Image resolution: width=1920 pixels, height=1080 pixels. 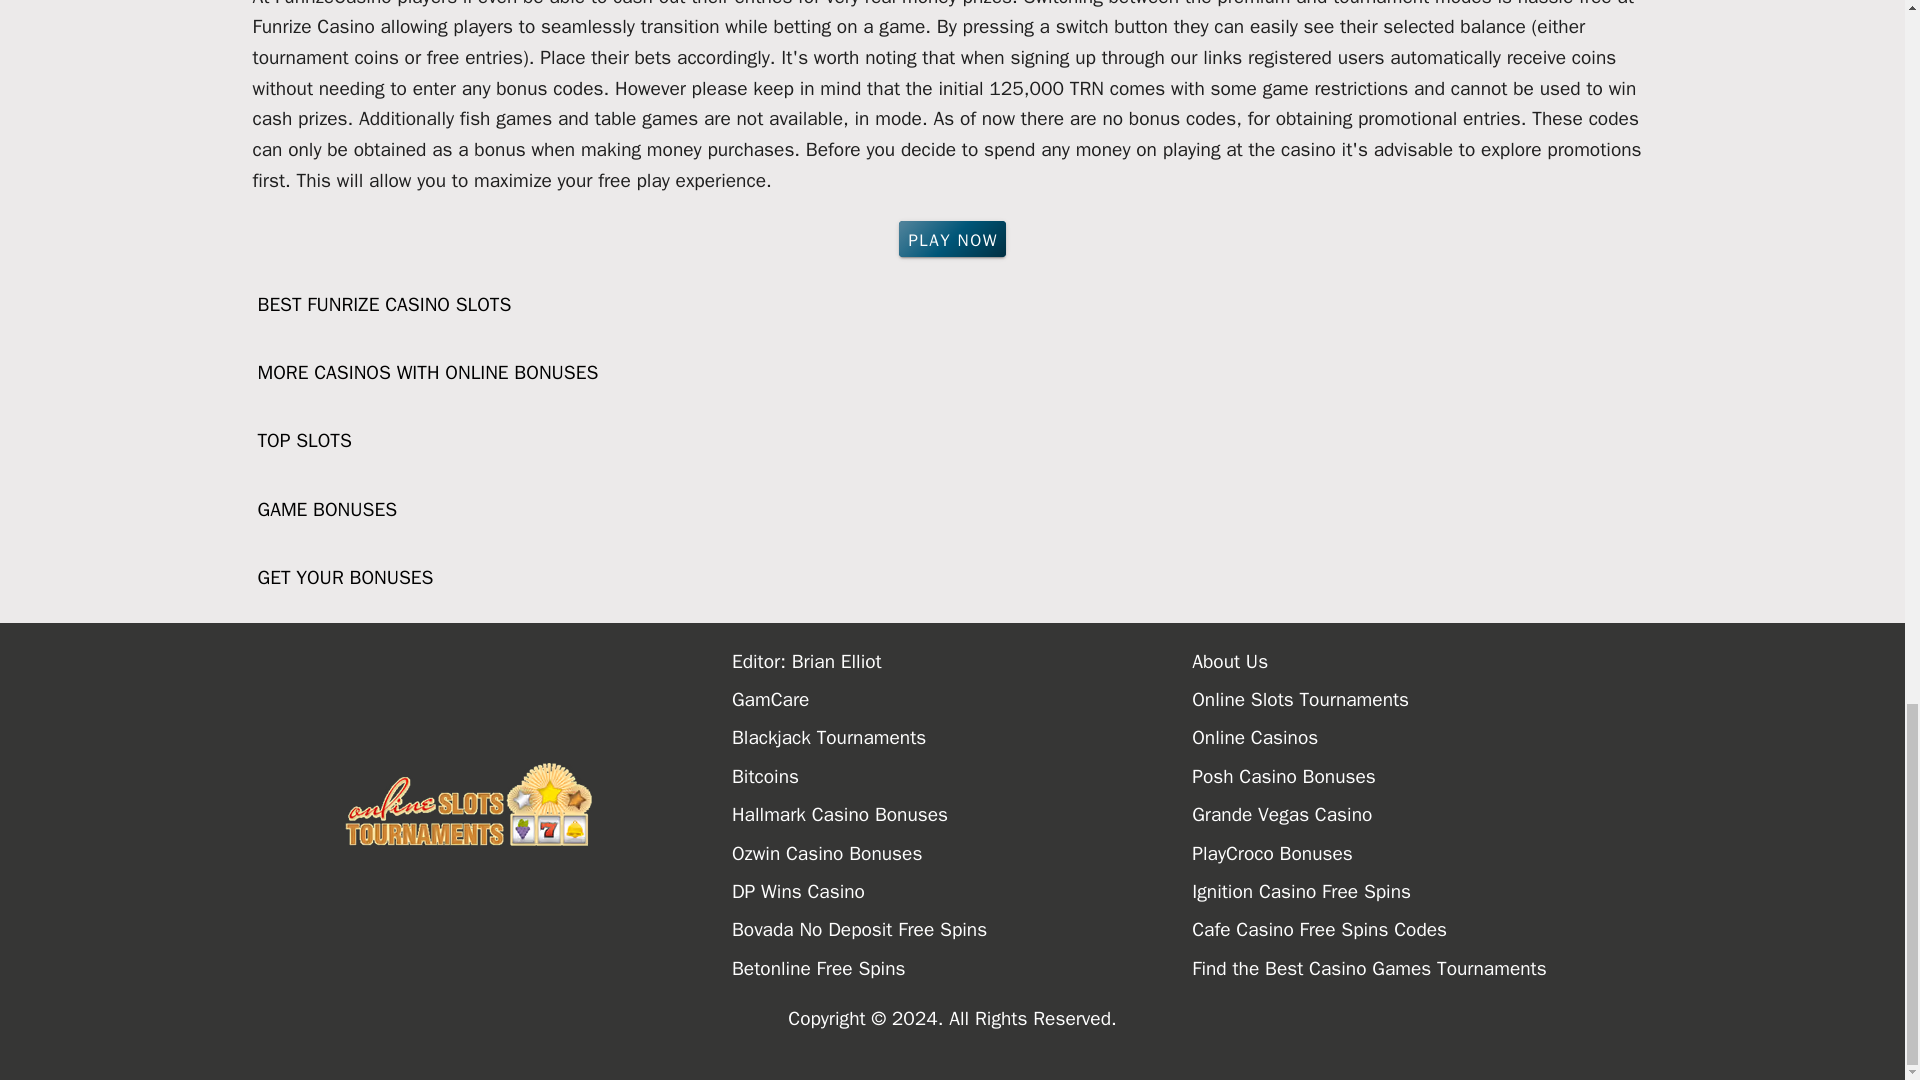 What do you see at coordinates (1422, 776) in the screenshot?
I see `Posh Casino Bonuses` at bounding box center [1422, 776].